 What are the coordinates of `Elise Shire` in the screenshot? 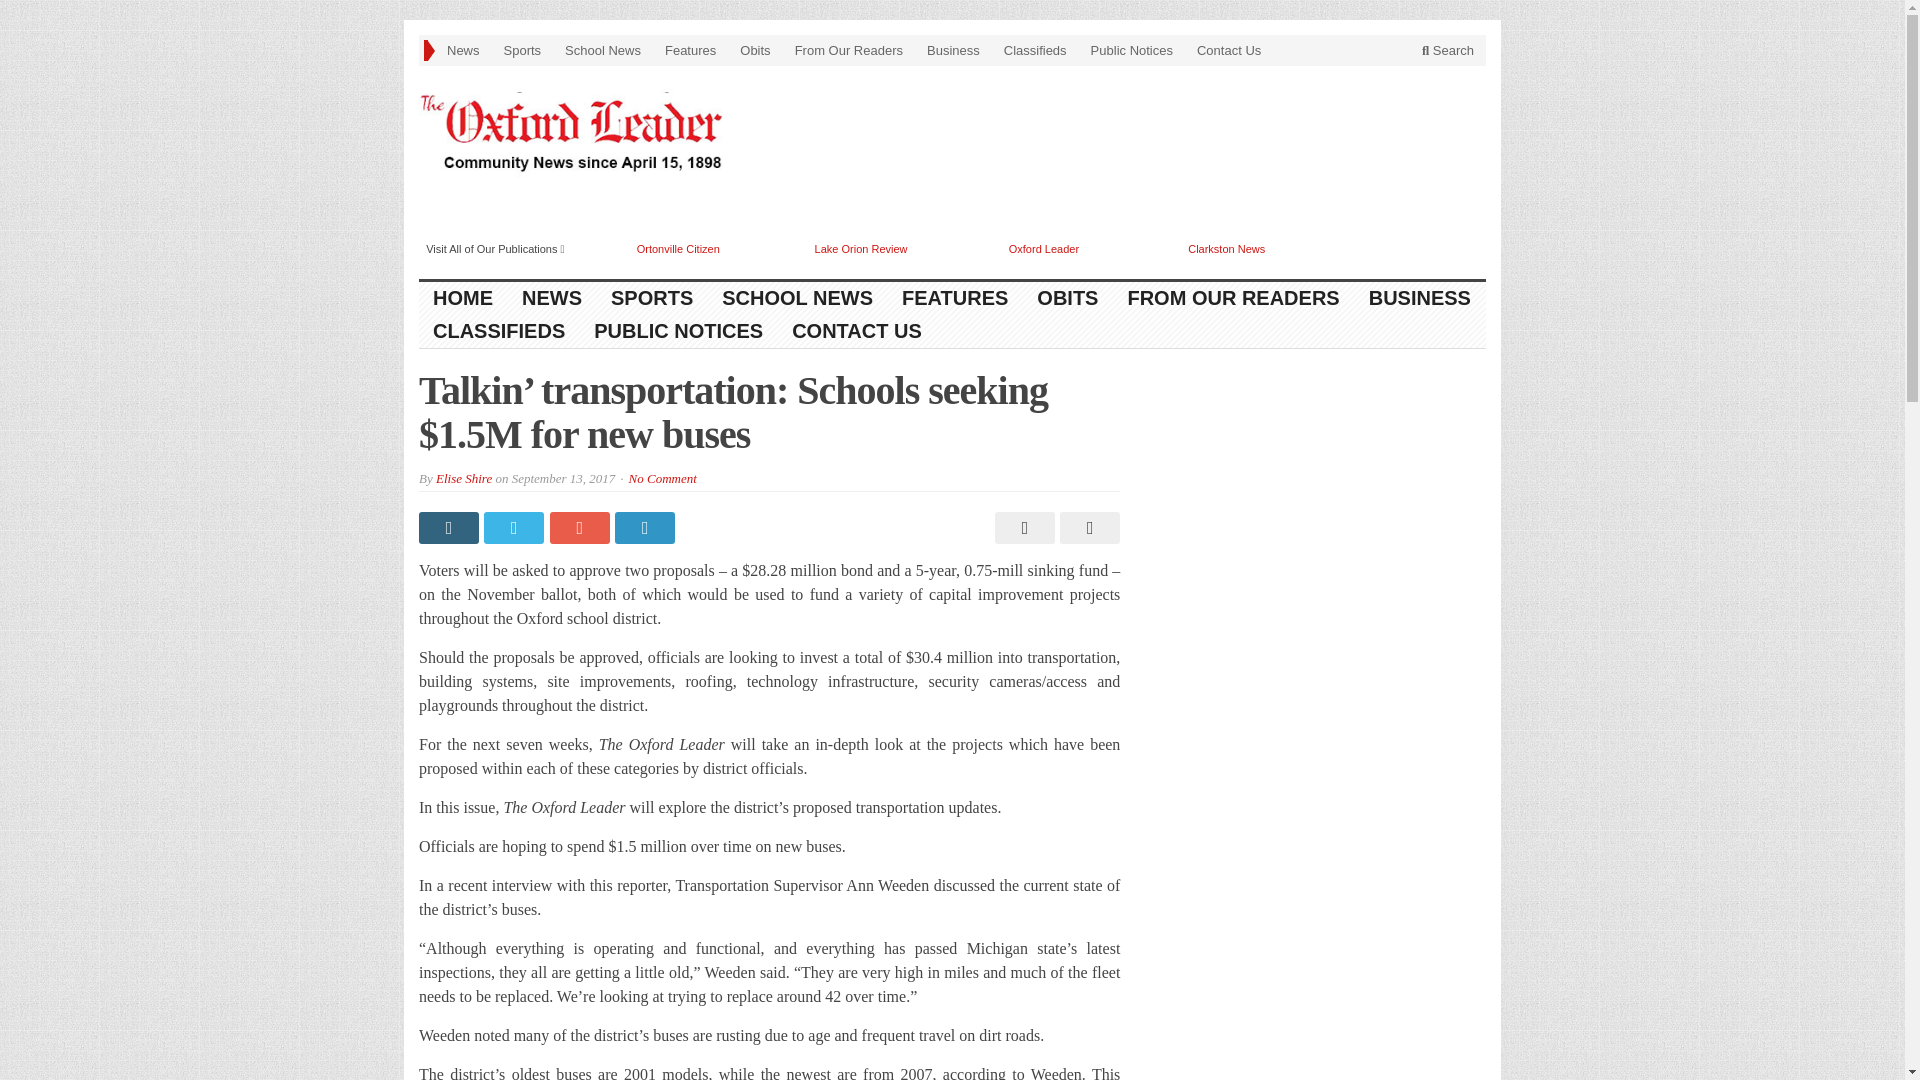 It's located at (463, 478).